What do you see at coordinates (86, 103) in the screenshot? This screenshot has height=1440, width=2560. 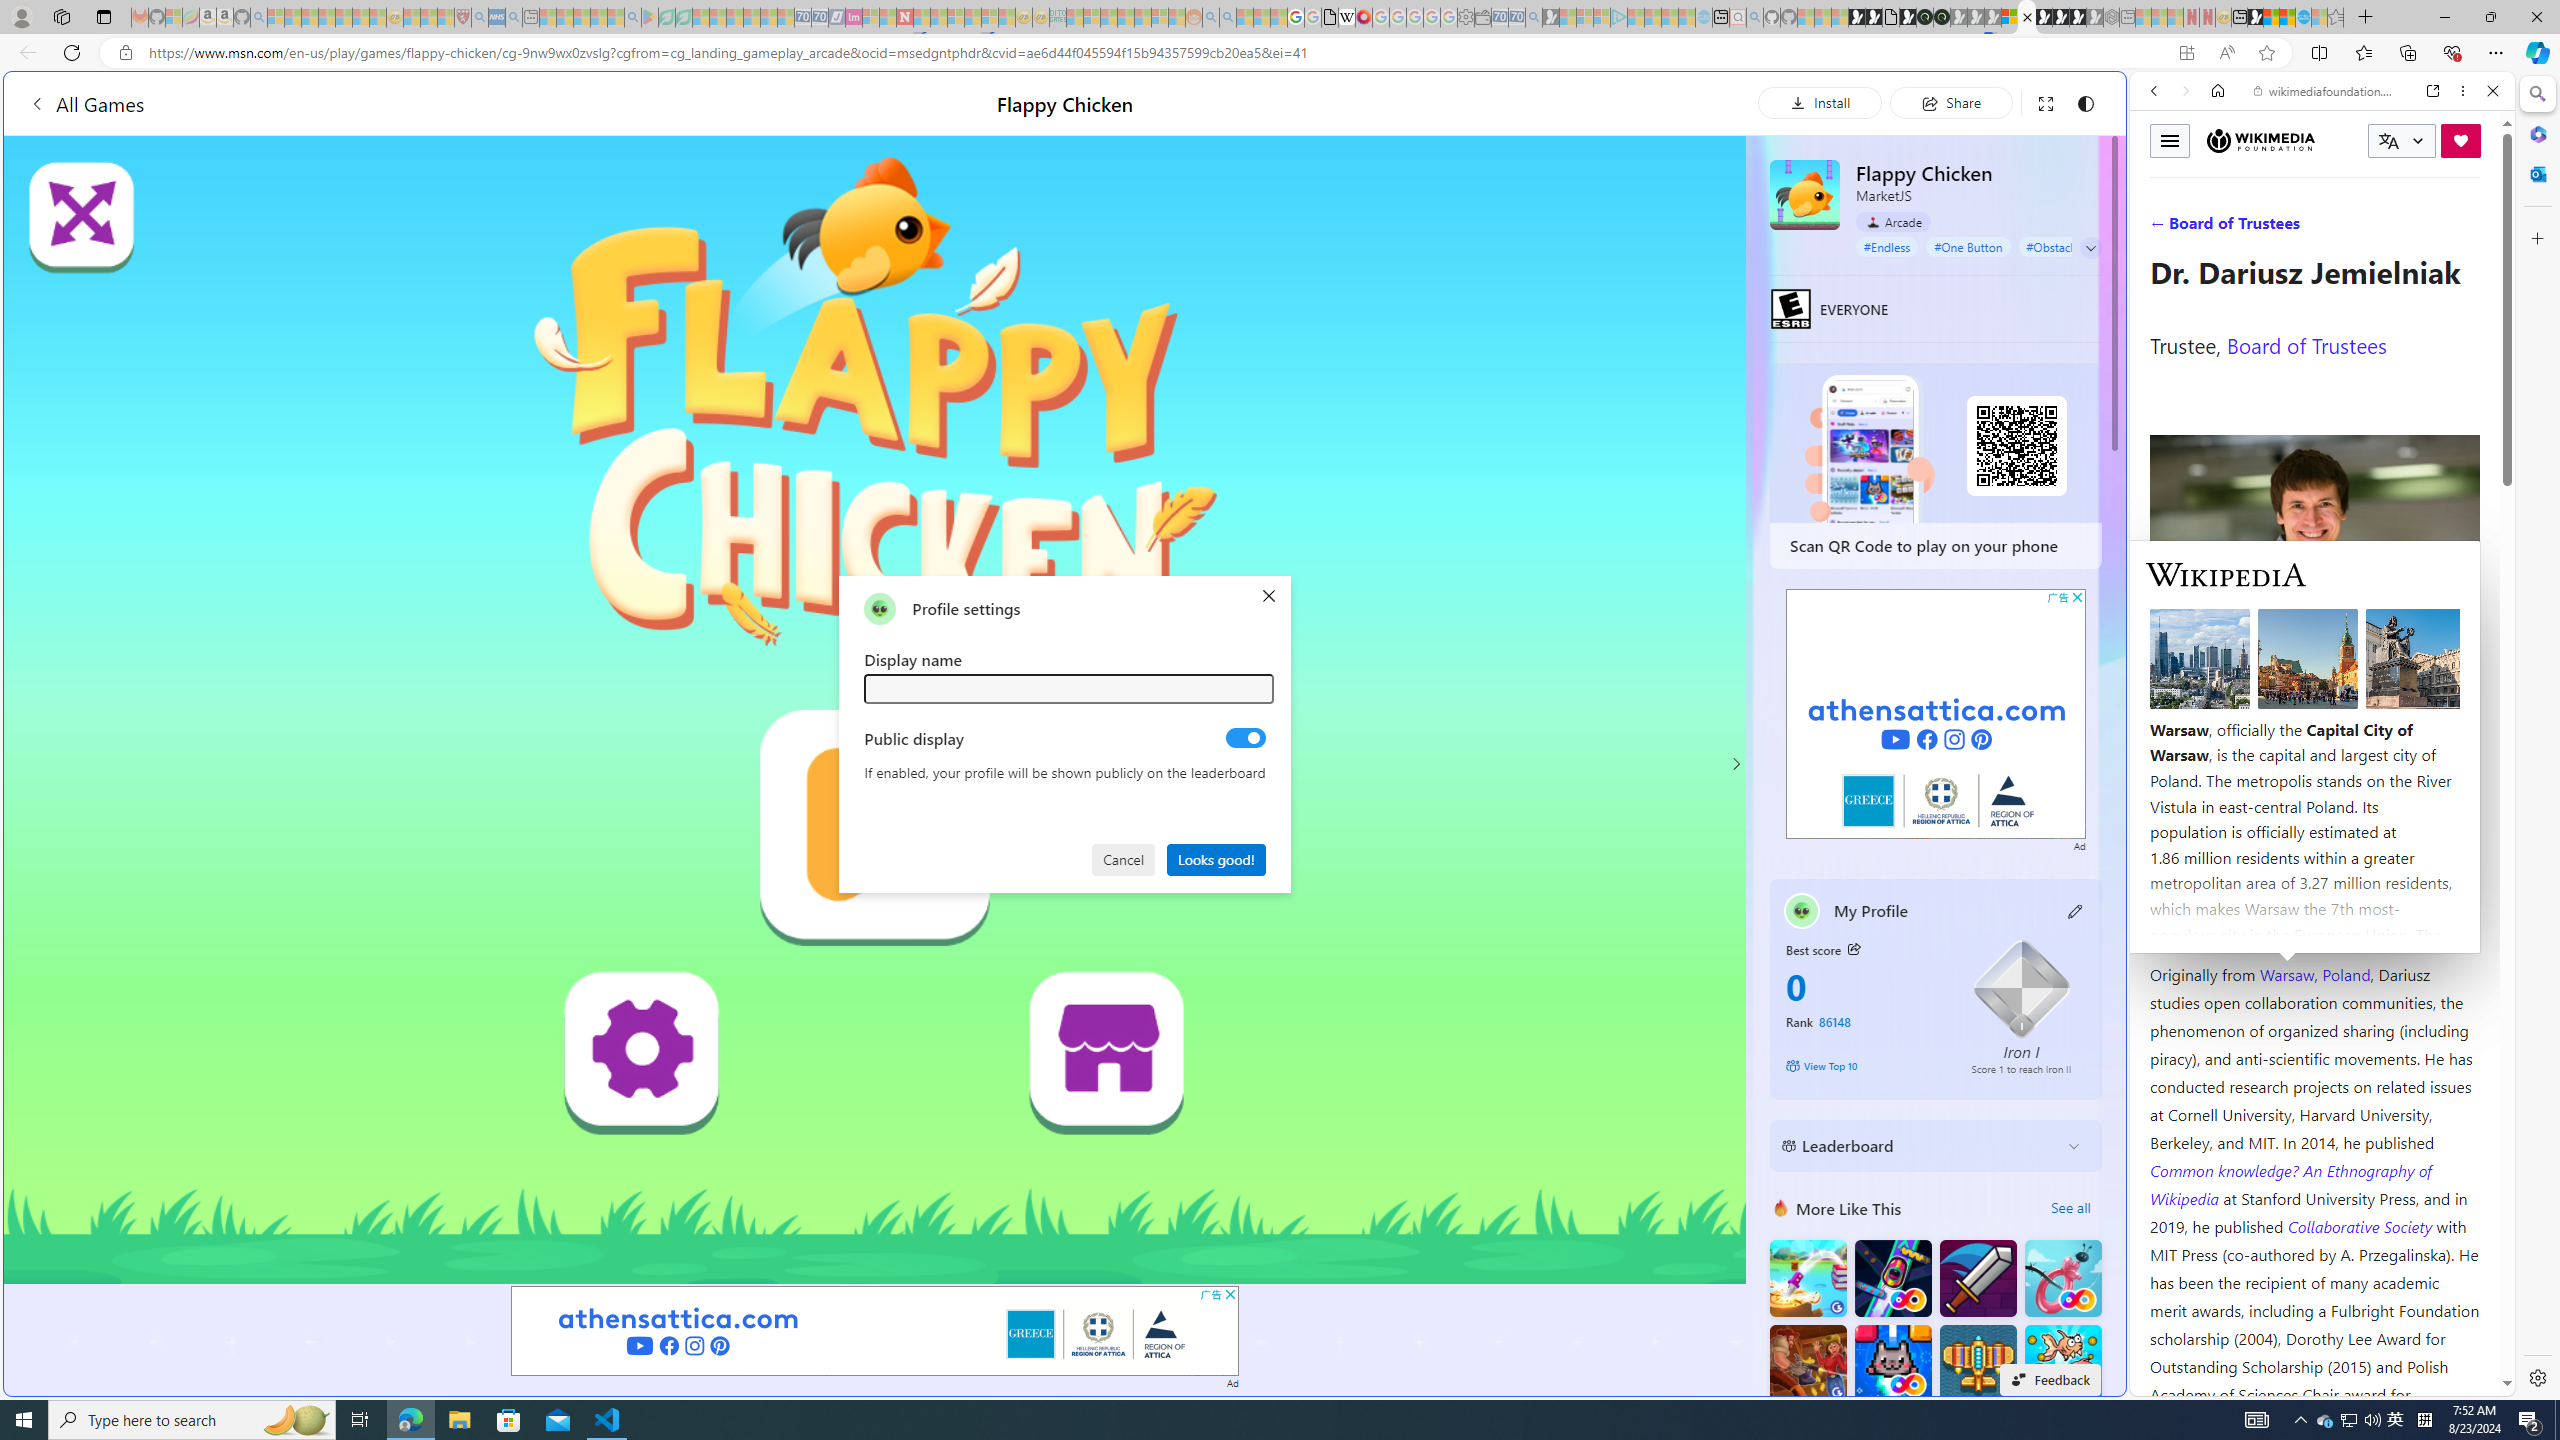 I see `All Games` at bounding box center [86, 103].